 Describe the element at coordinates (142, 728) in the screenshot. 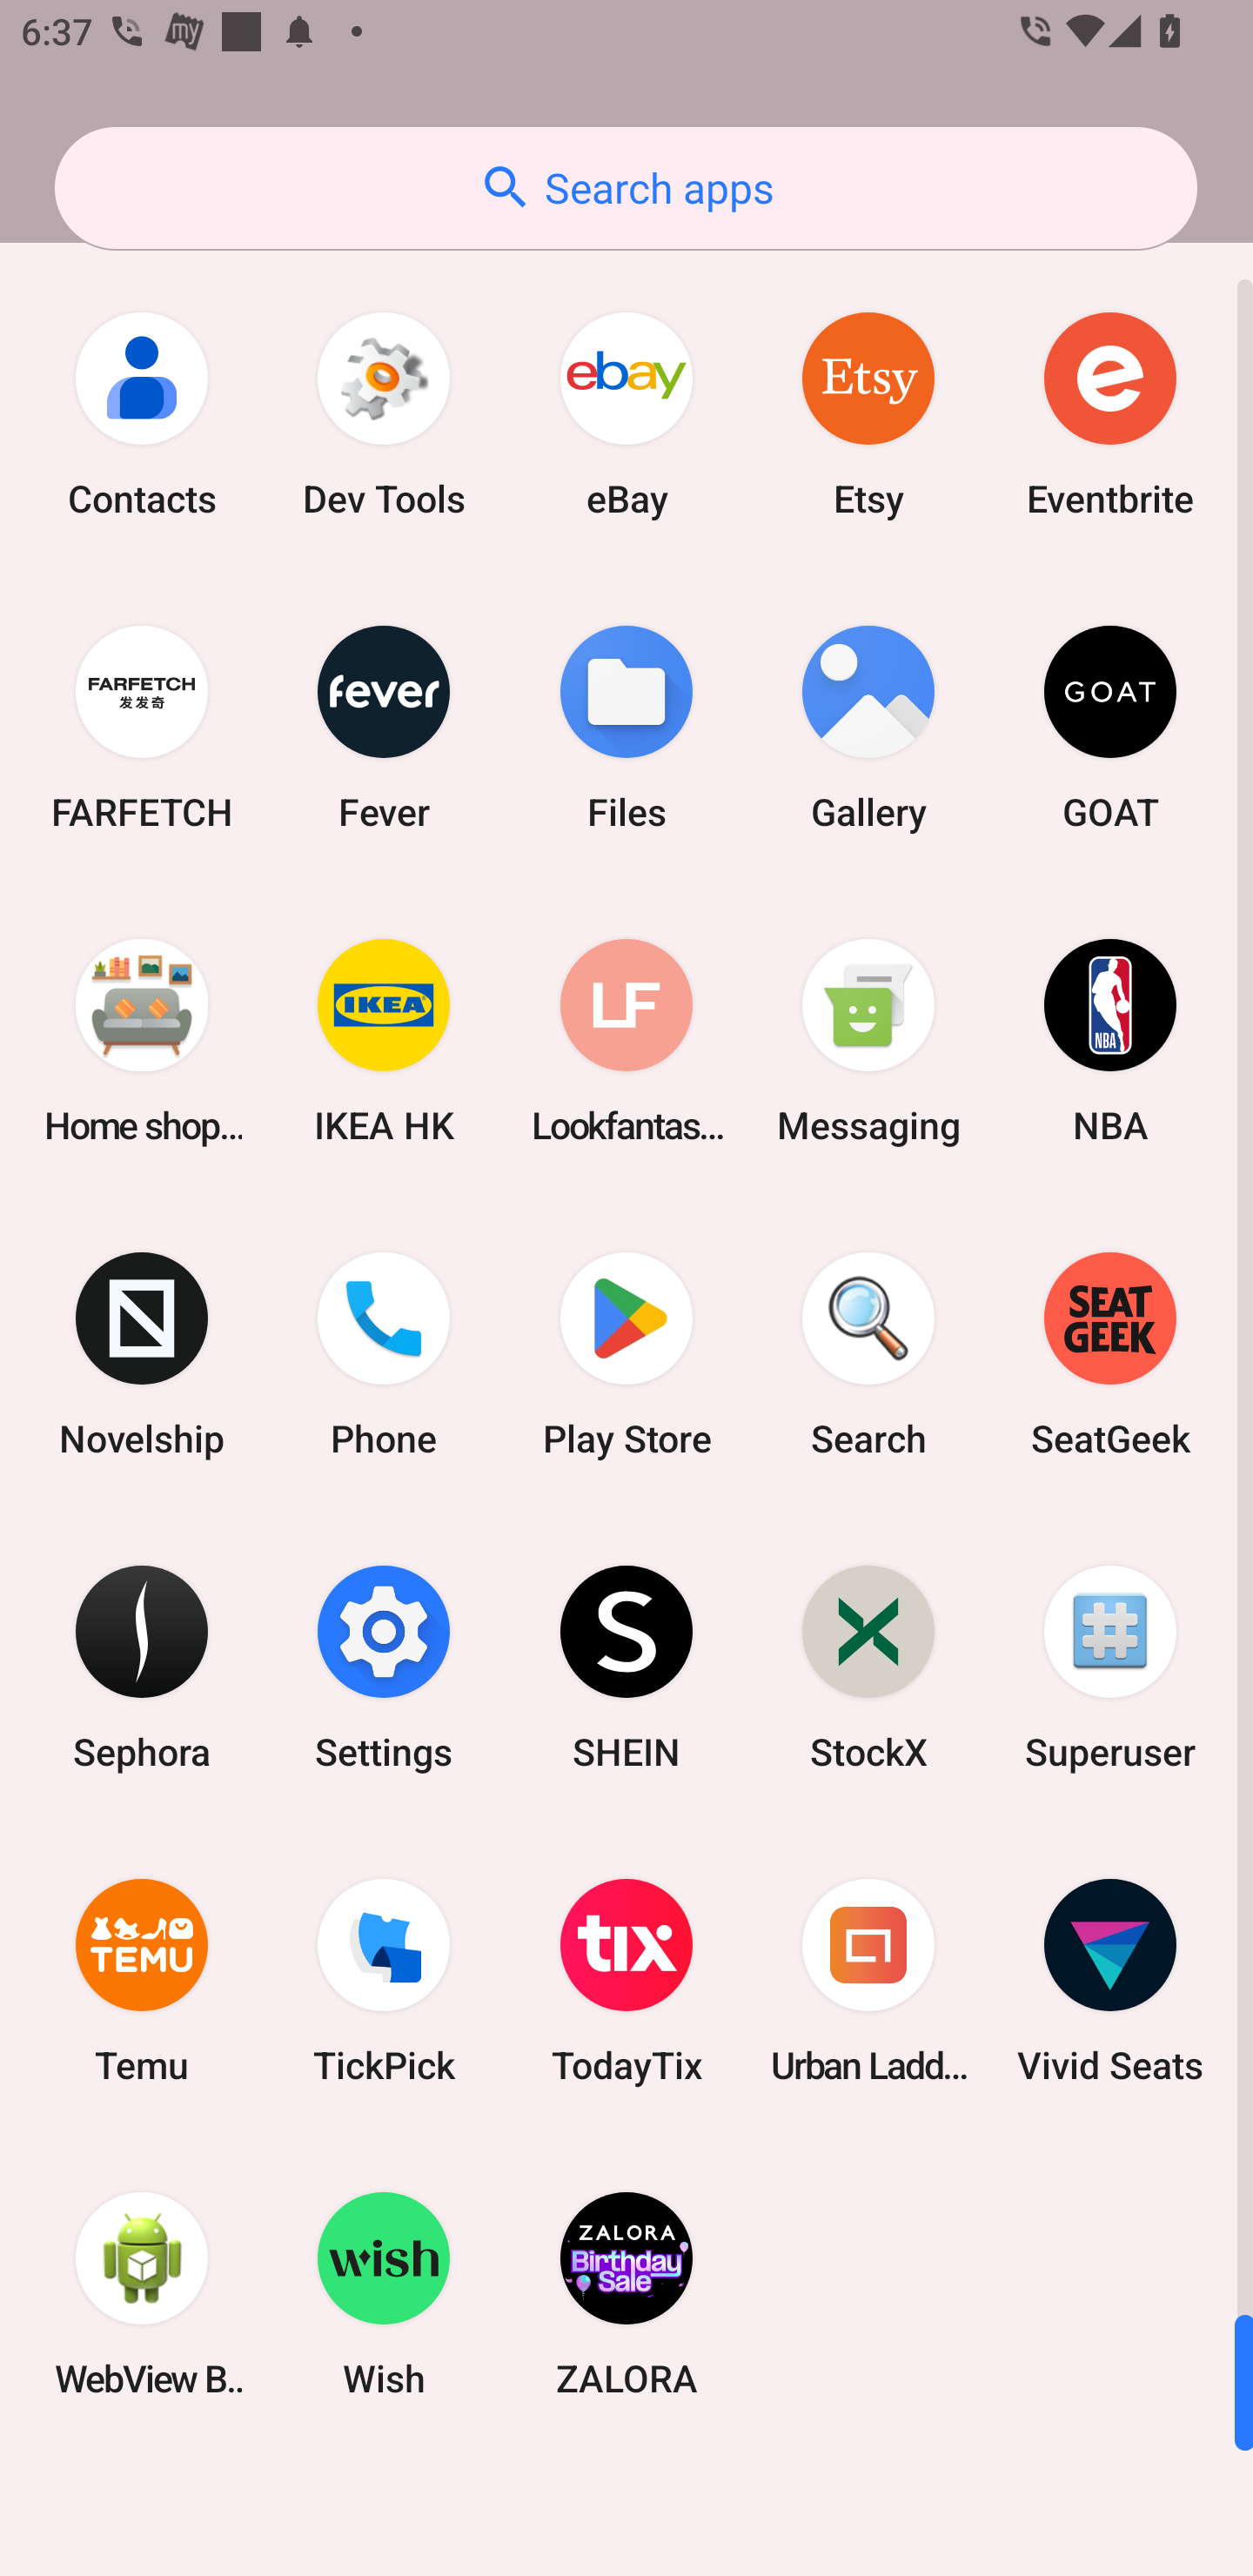

I see `FARFETCH` at that location.